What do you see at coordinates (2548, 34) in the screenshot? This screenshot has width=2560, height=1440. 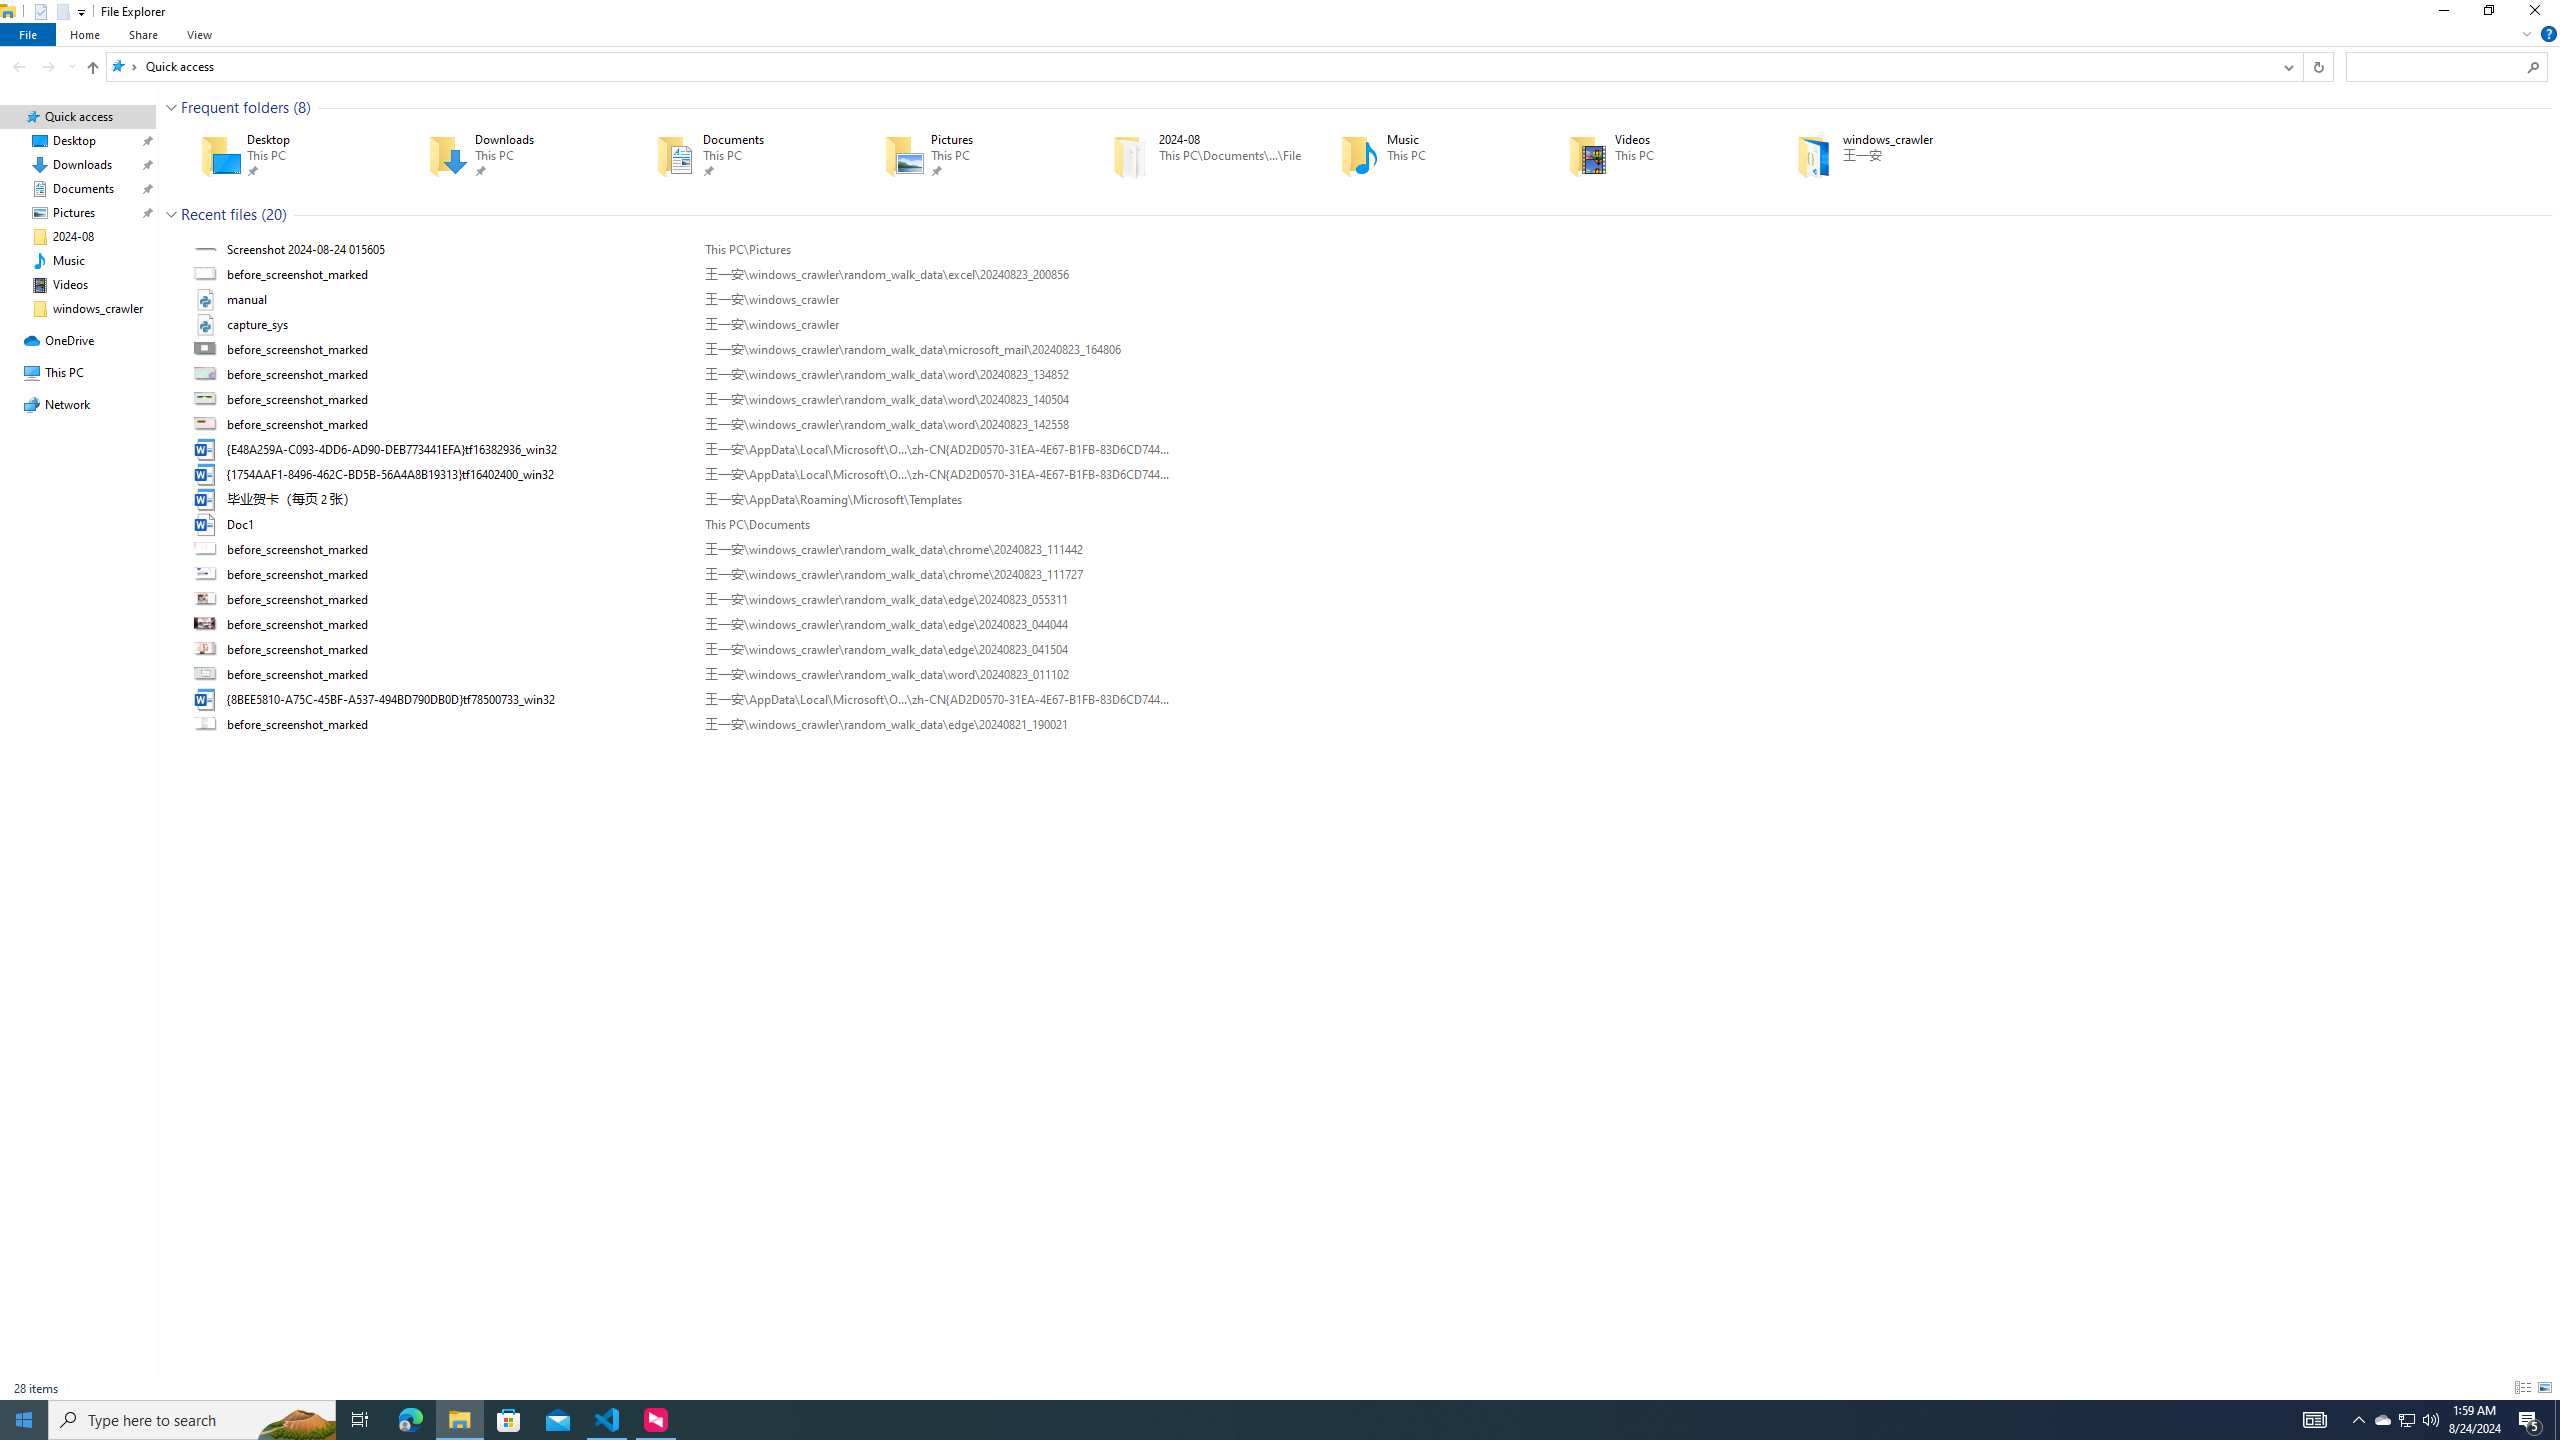 I see `Help` at bounding box center [2548, 34].